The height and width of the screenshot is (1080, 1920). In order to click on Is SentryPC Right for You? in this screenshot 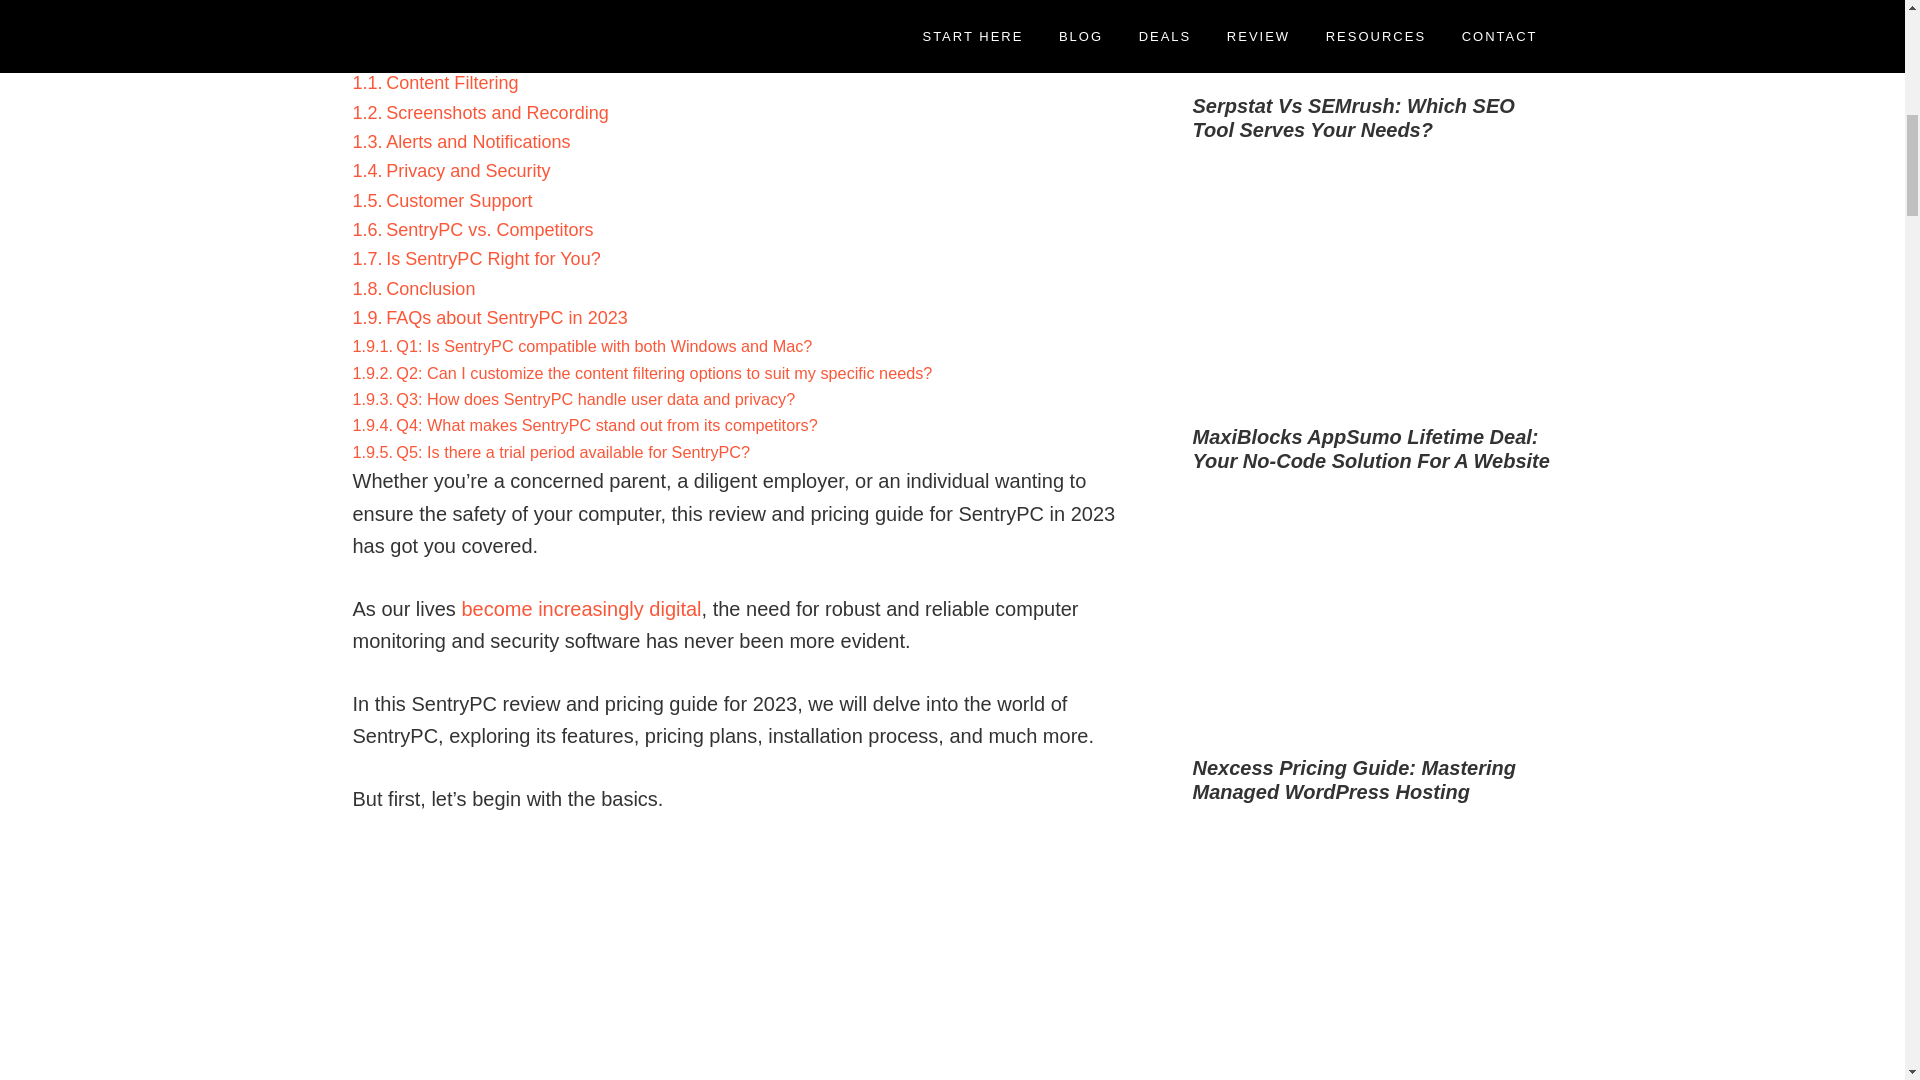, I will do `click(492, 258)`.